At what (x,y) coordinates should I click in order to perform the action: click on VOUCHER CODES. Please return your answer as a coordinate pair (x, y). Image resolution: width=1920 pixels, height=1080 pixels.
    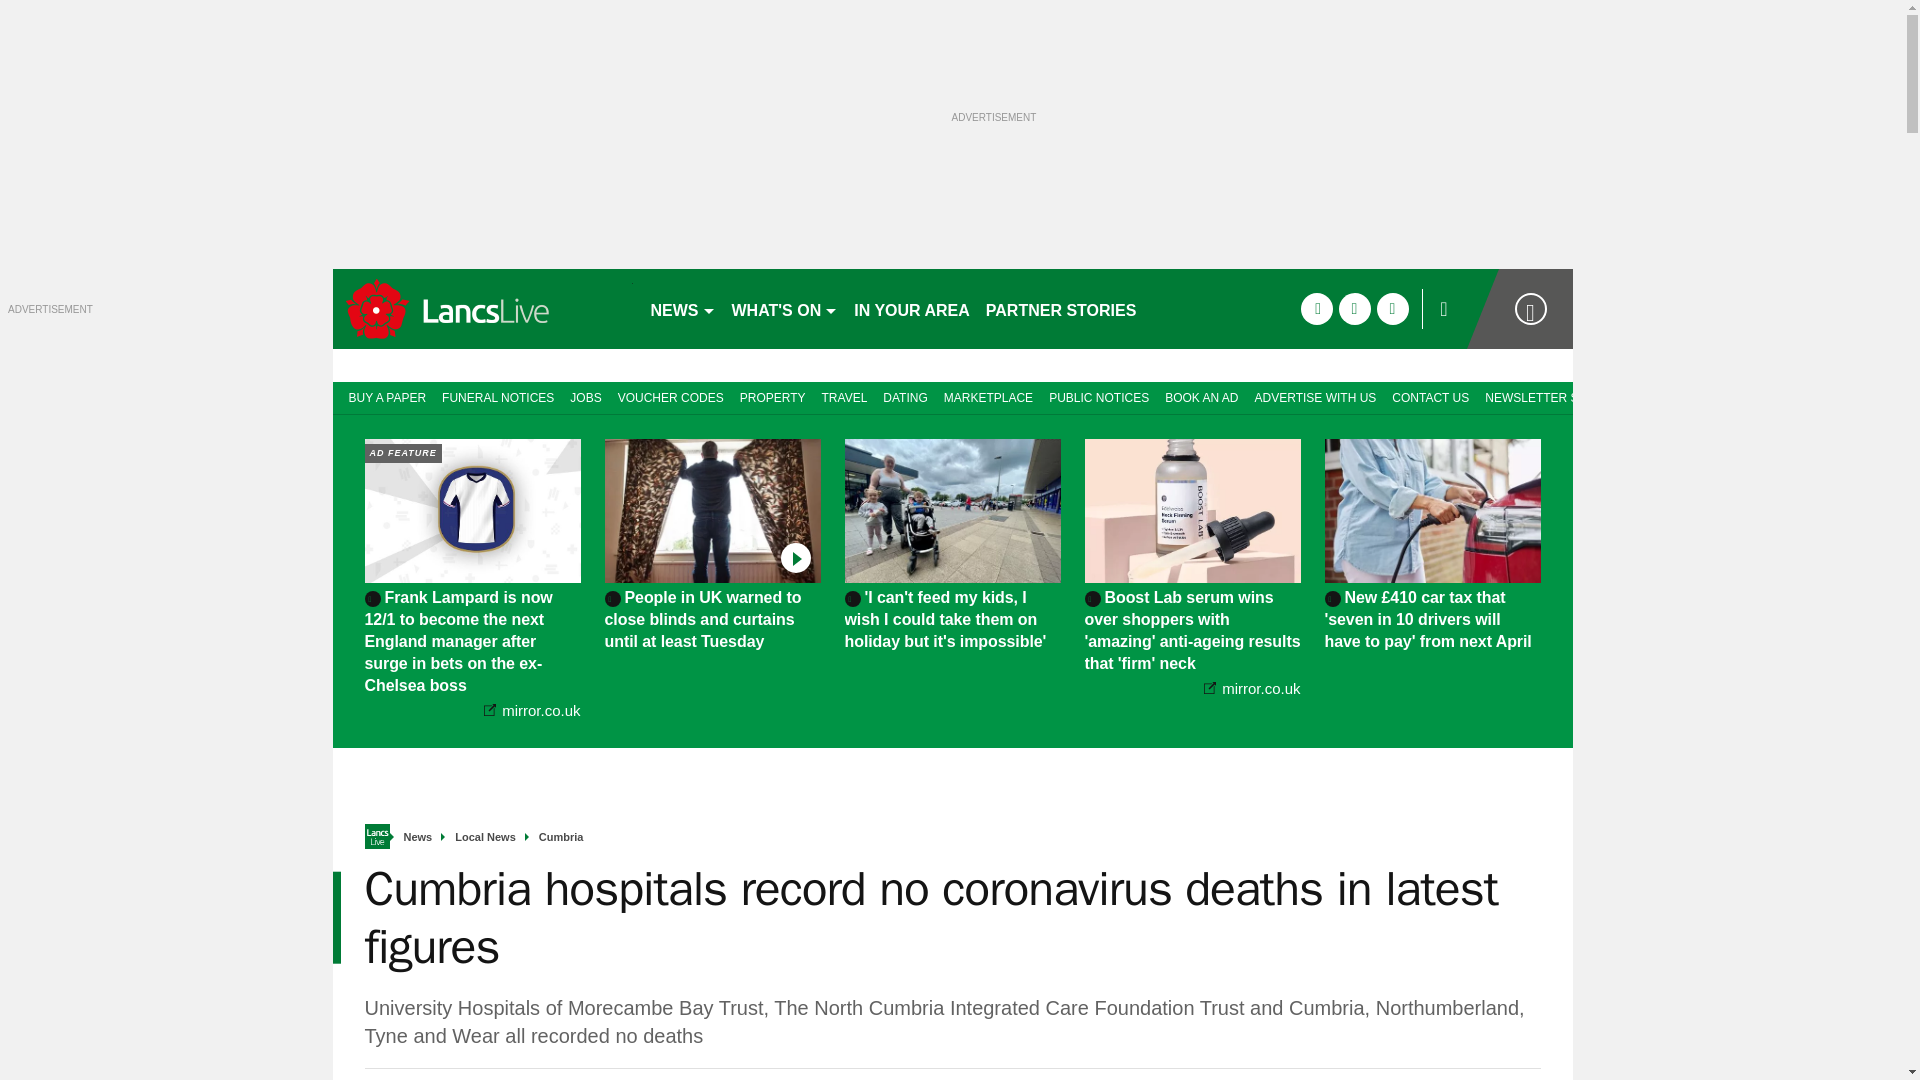
    Looking at the image, I should click on (670, 396).